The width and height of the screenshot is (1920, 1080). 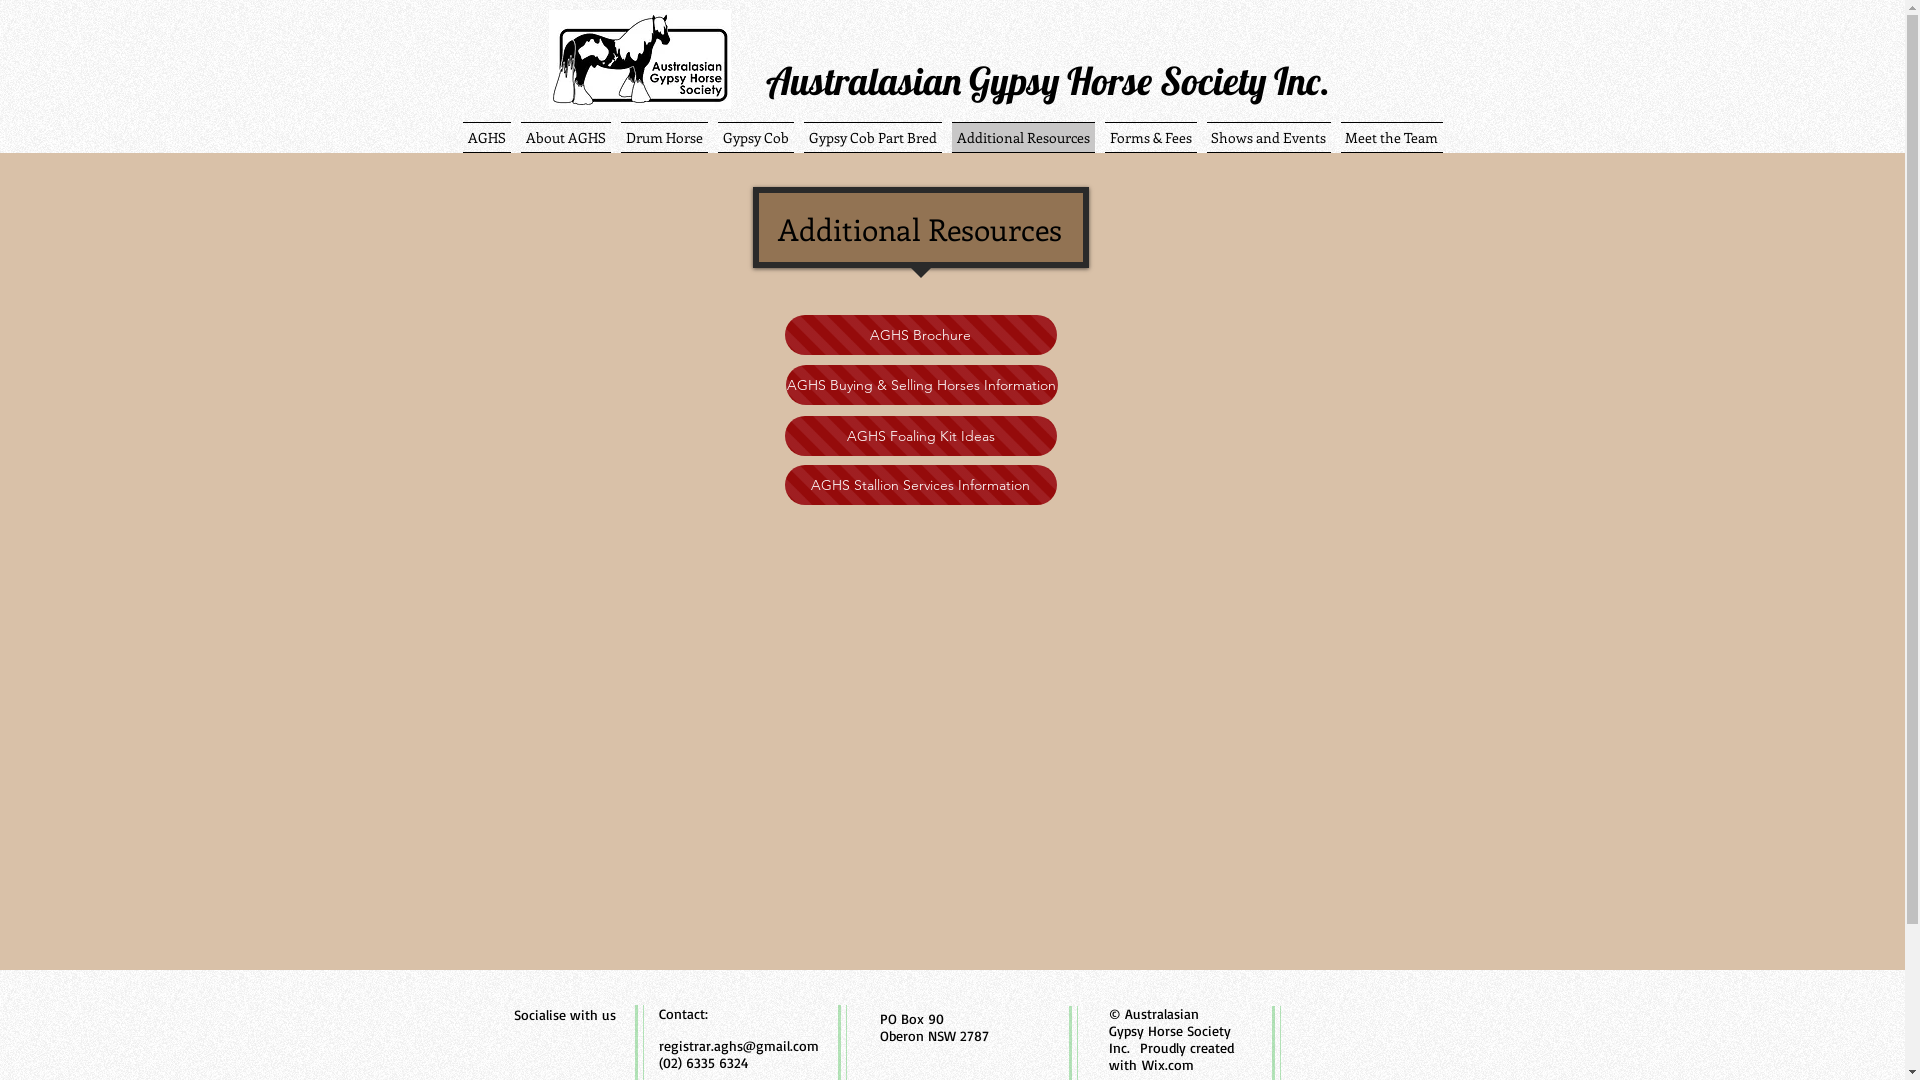 What do you see at coordinates (755, 138) in the screenshot?
I see `Gypsy Cob` at bounding box center [755, 138].